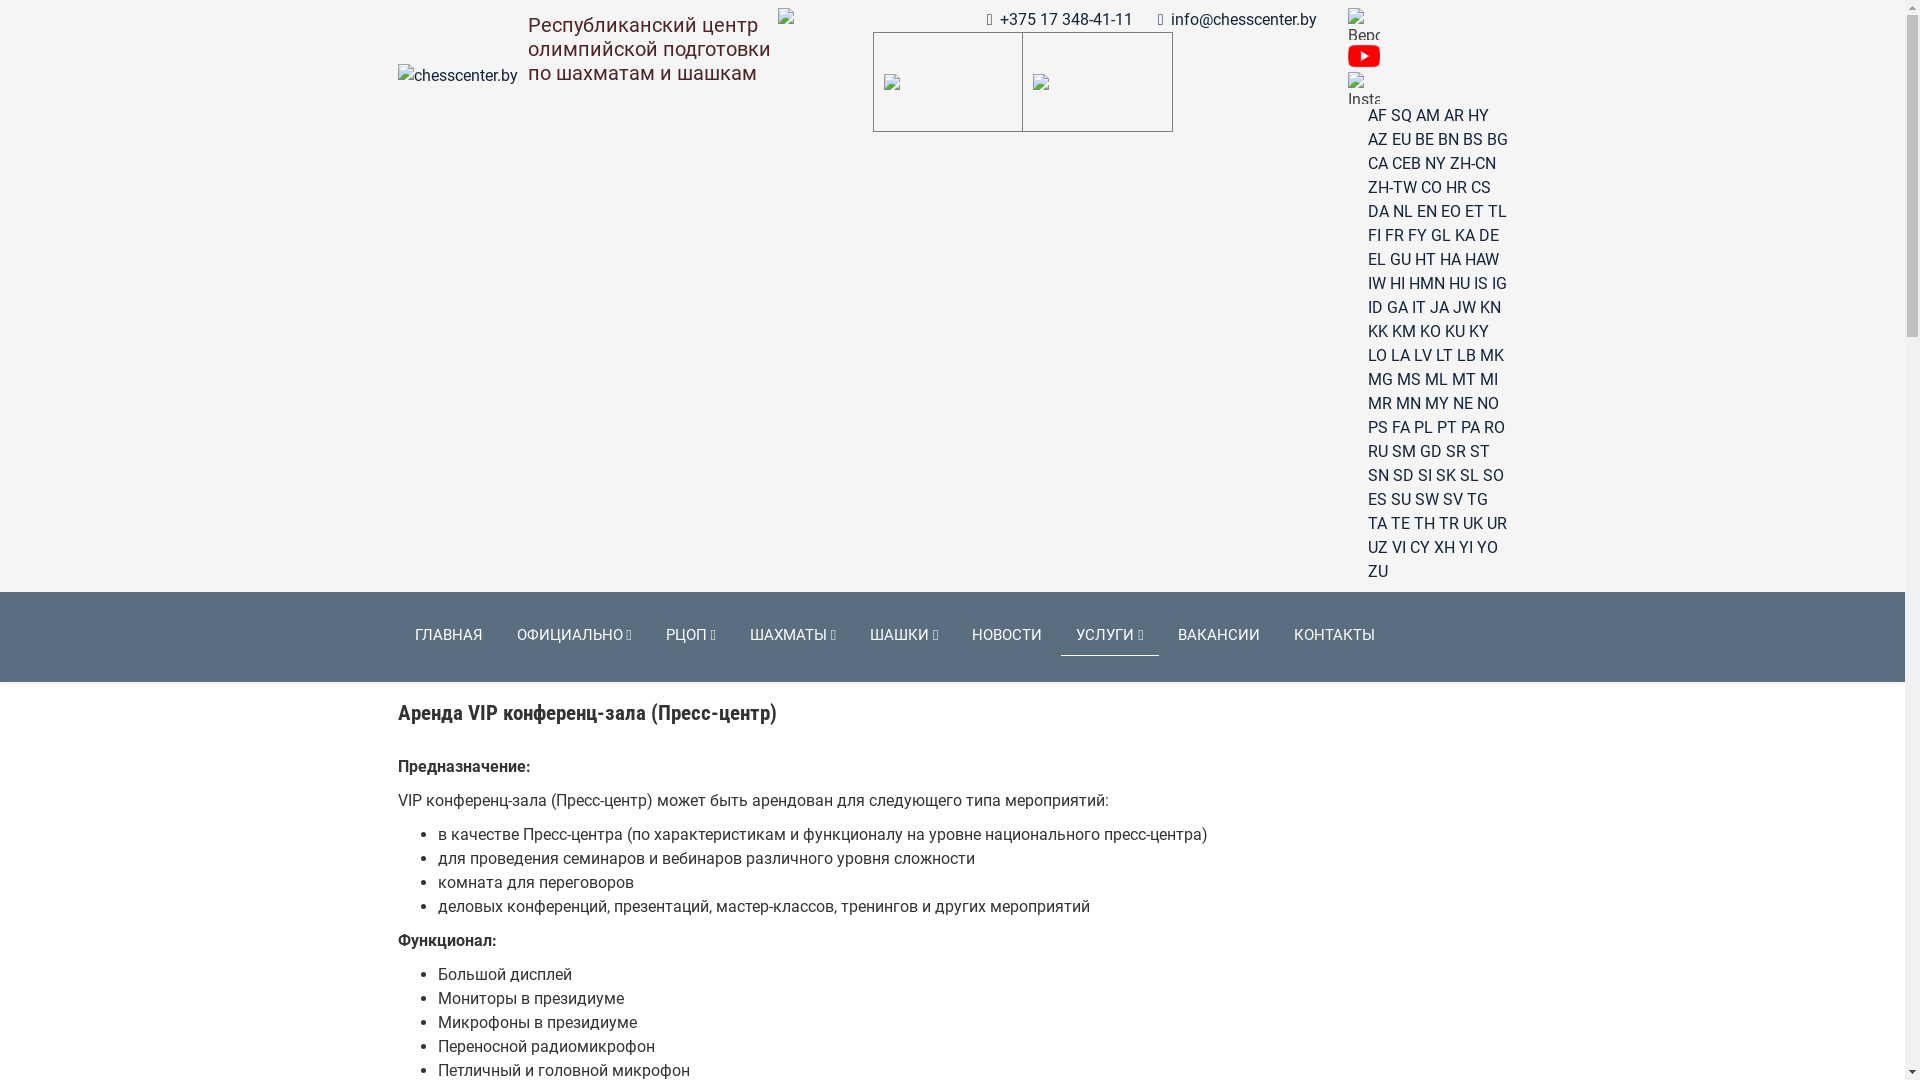  I want to click on EO, so click(1450, 212).